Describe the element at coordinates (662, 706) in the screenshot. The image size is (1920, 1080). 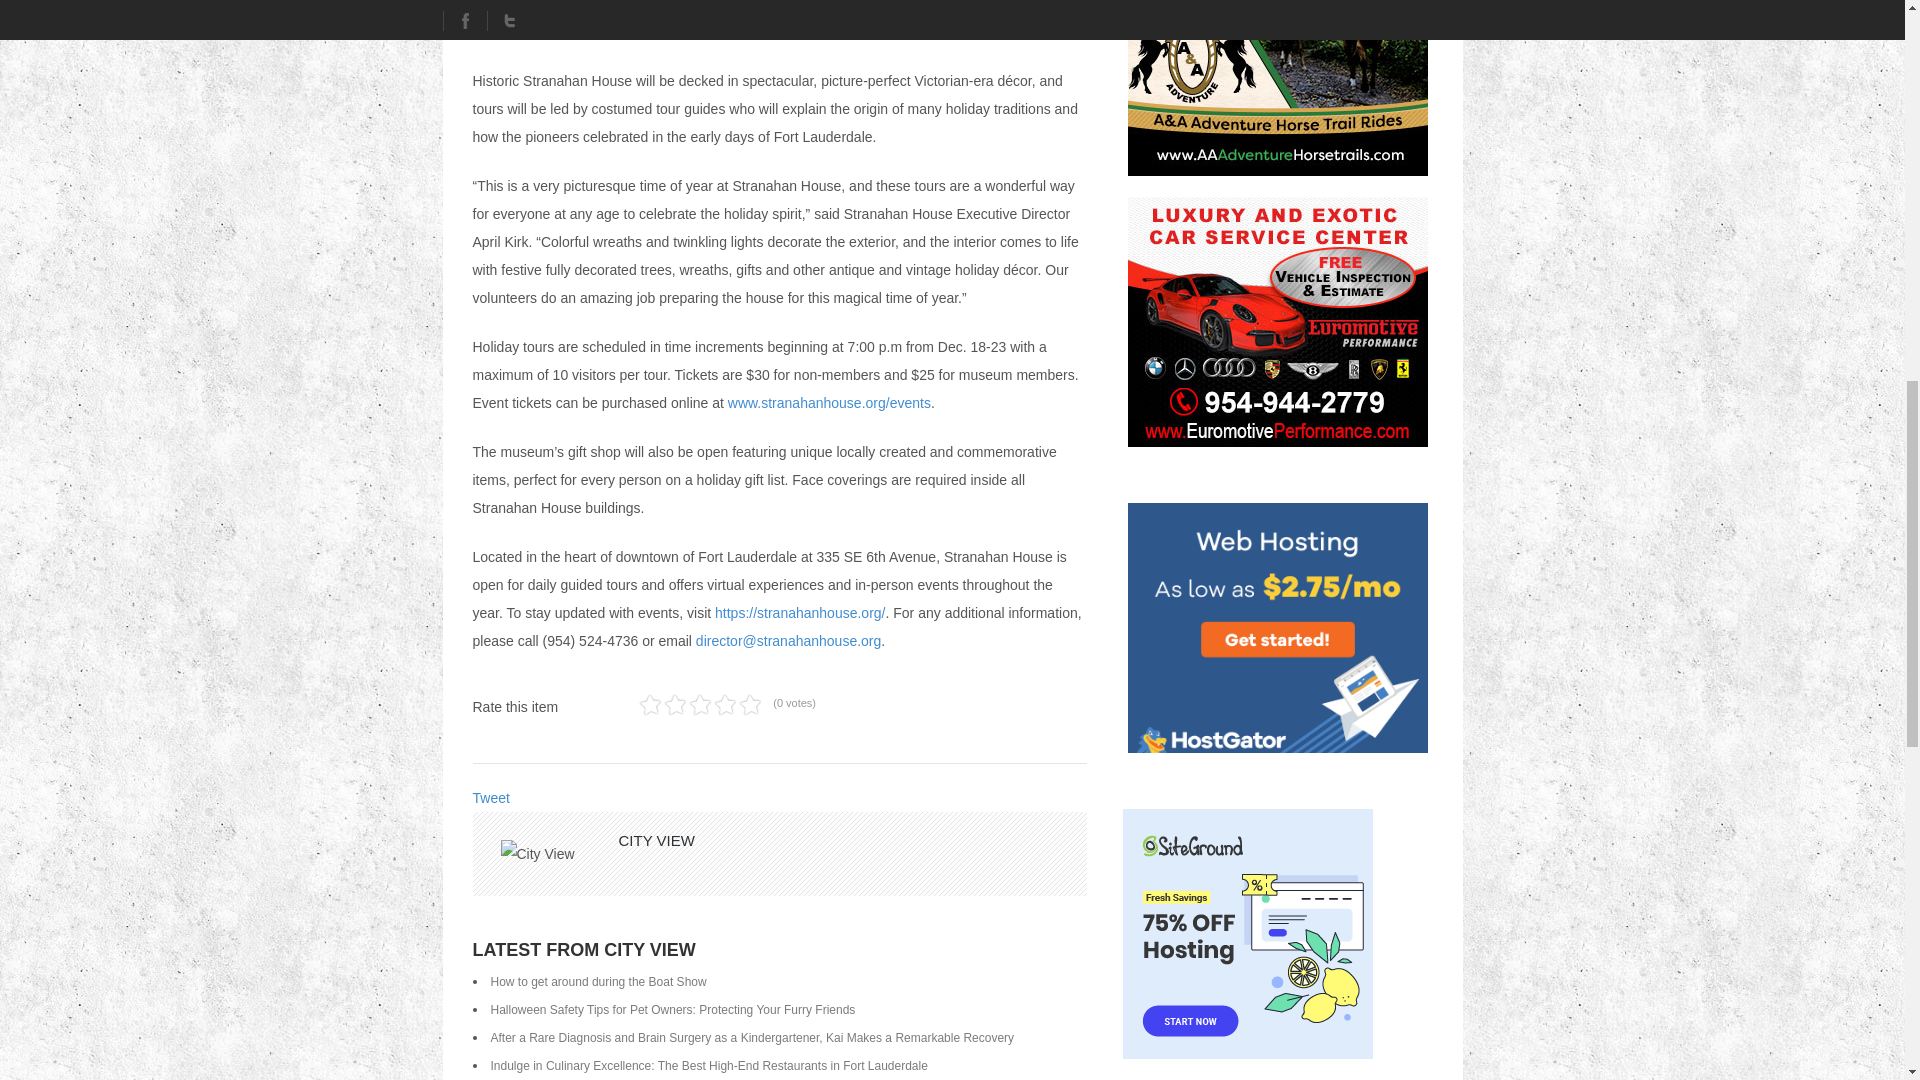
I see `2 stars out of 5` at that location.